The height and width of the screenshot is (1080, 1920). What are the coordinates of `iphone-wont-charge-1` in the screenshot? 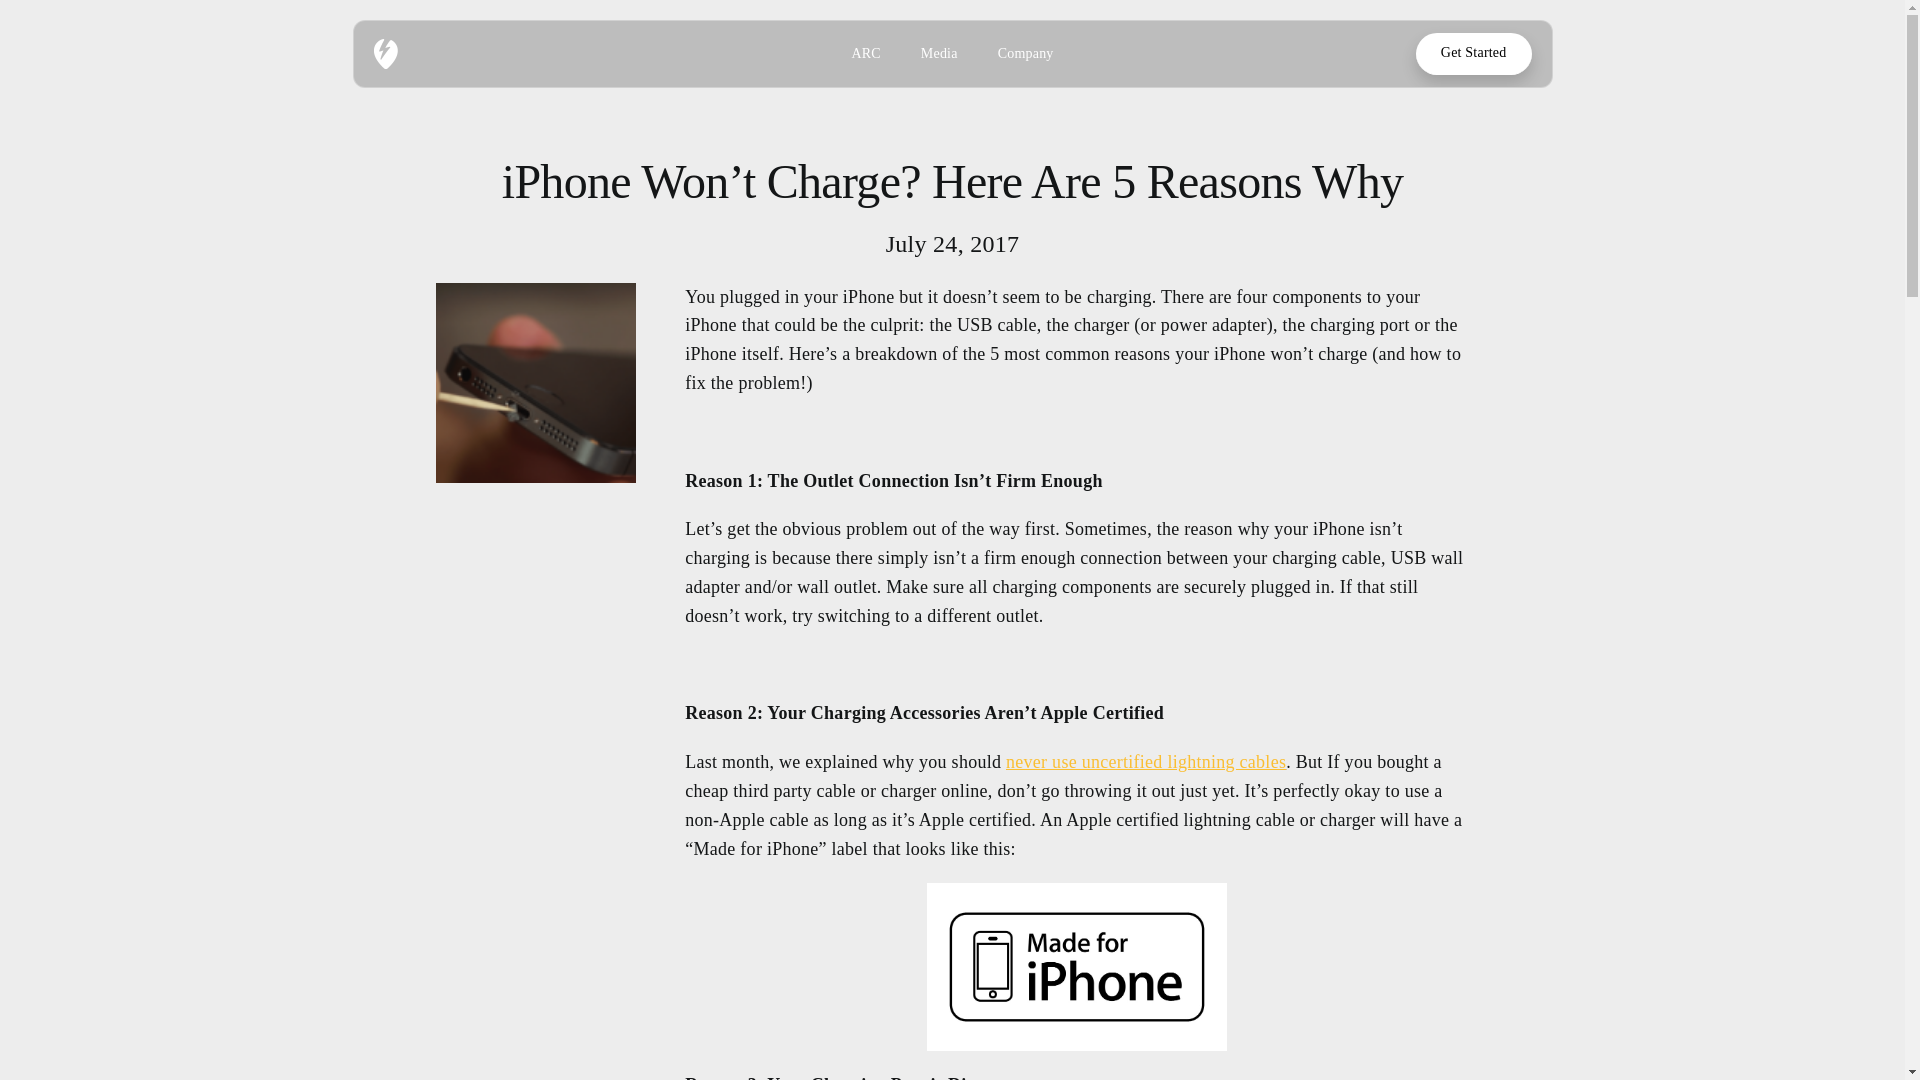 It's located at (535, 382).